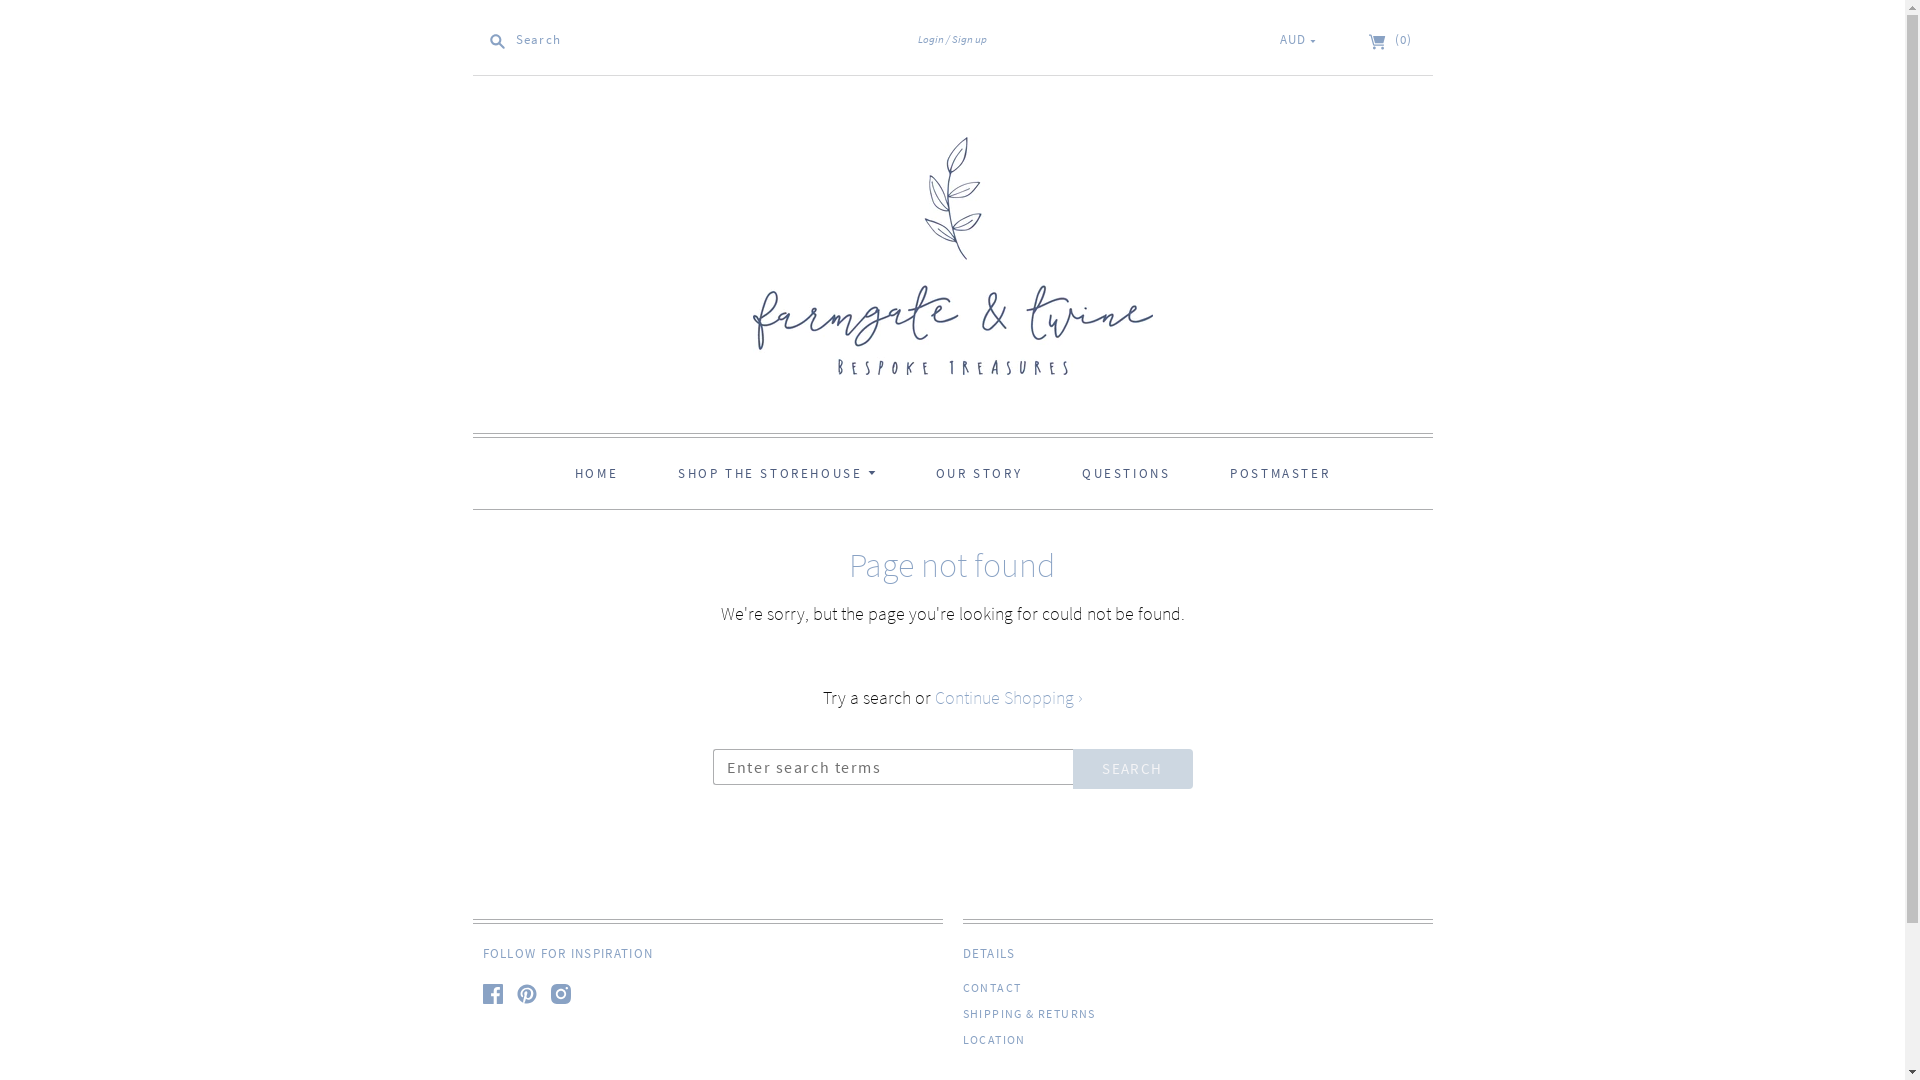 Image resolution: width=1920 pixels, height=1080 pixels. I want to click on POSTMASTER, so click(1280, 473).